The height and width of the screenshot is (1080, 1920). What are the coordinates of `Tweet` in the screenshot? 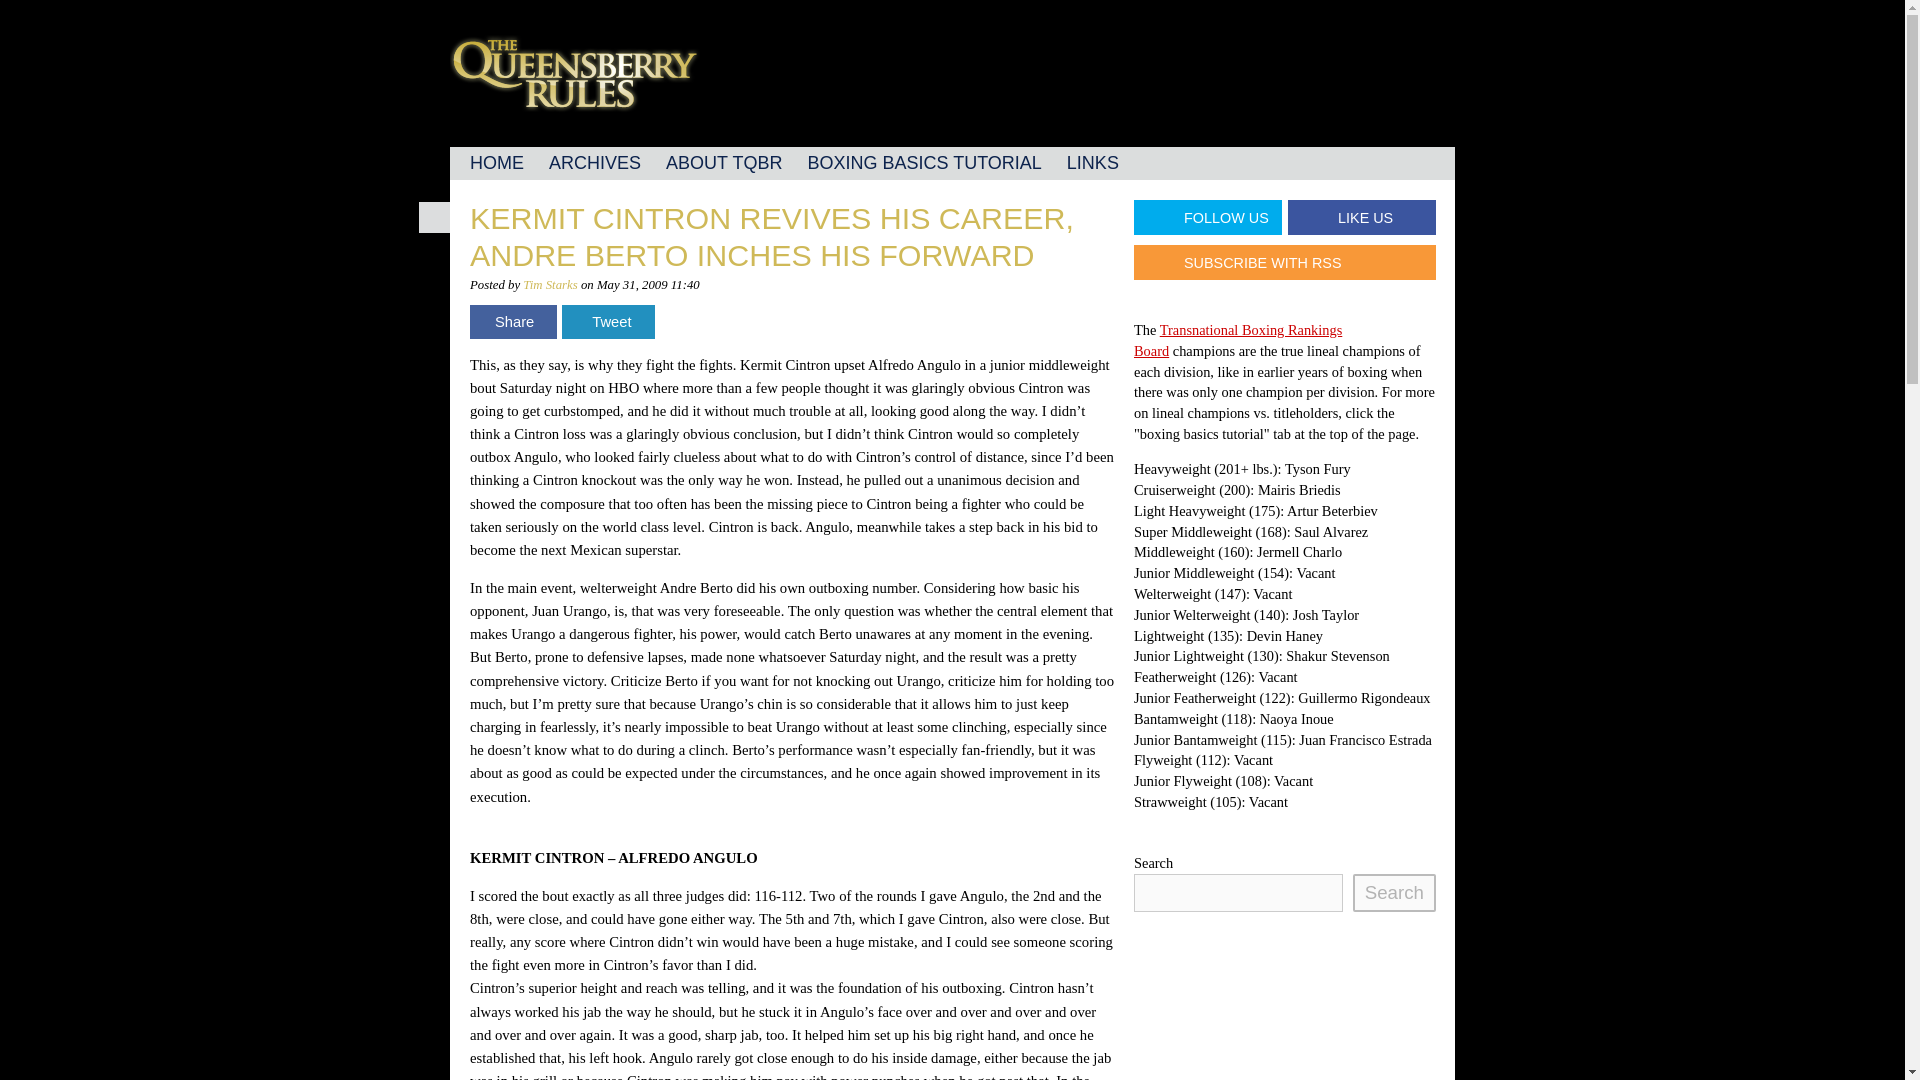 It's located at (608, 322).